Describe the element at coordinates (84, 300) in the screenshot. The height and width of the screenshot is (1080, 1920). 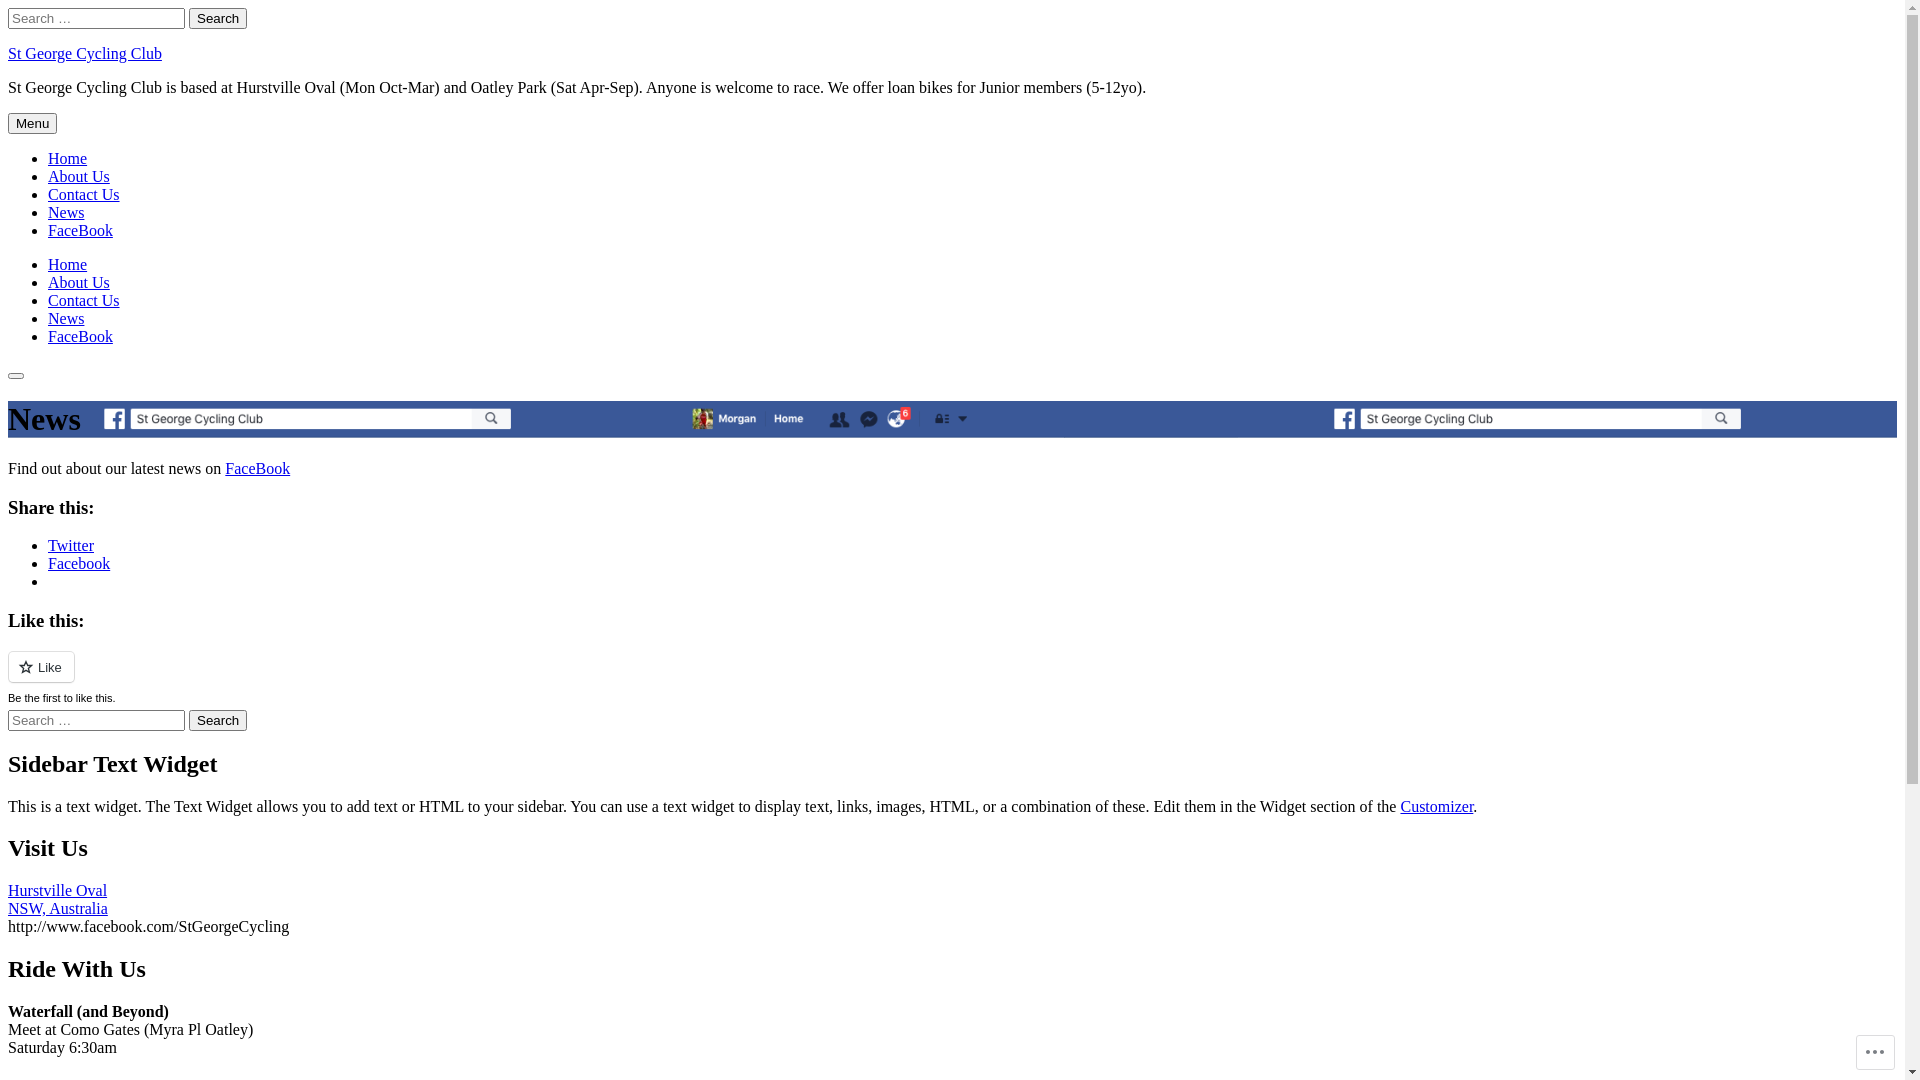
I see `Contact Us` at that location.